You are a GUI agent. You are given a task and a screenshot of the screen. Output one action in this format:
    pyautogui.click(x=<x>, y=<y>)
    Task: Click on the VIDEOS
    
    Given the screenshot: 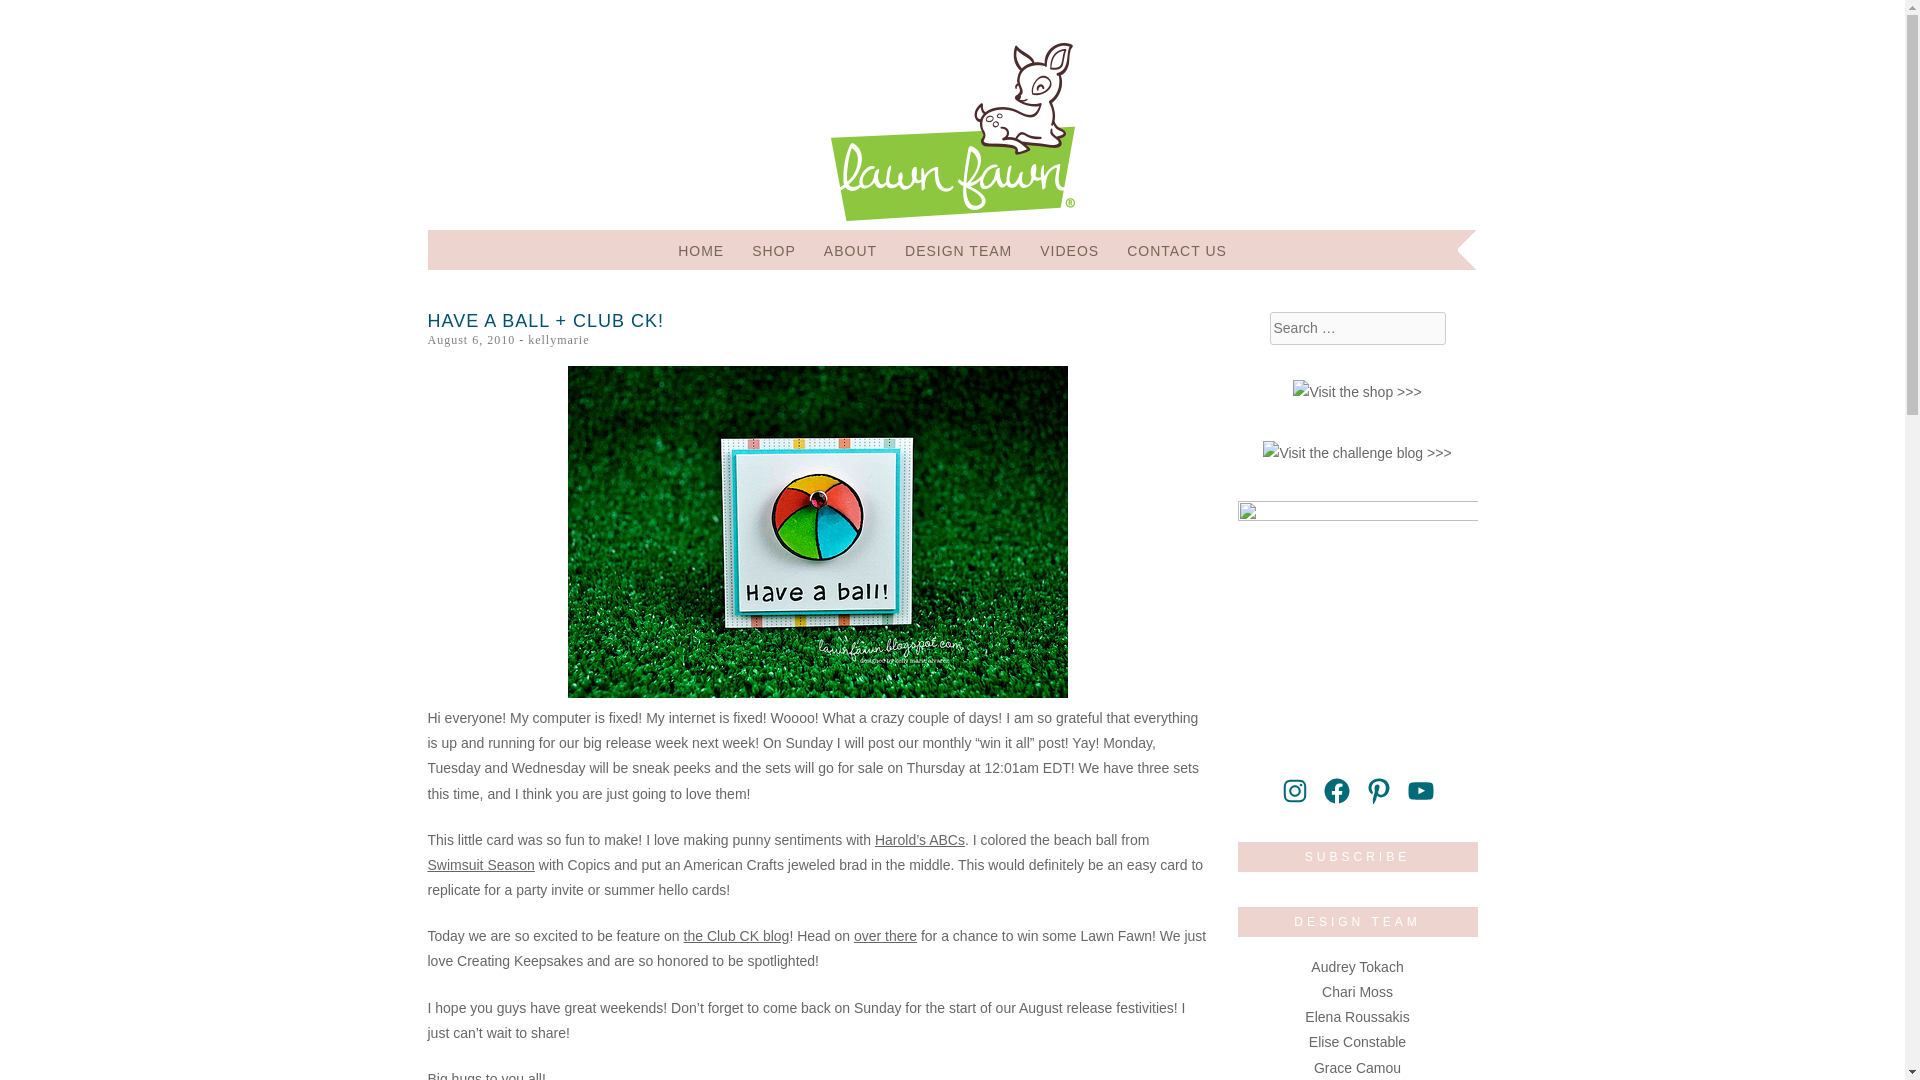 What is the action you would take?
    pyautogui.click(x=1069, y=251)
    